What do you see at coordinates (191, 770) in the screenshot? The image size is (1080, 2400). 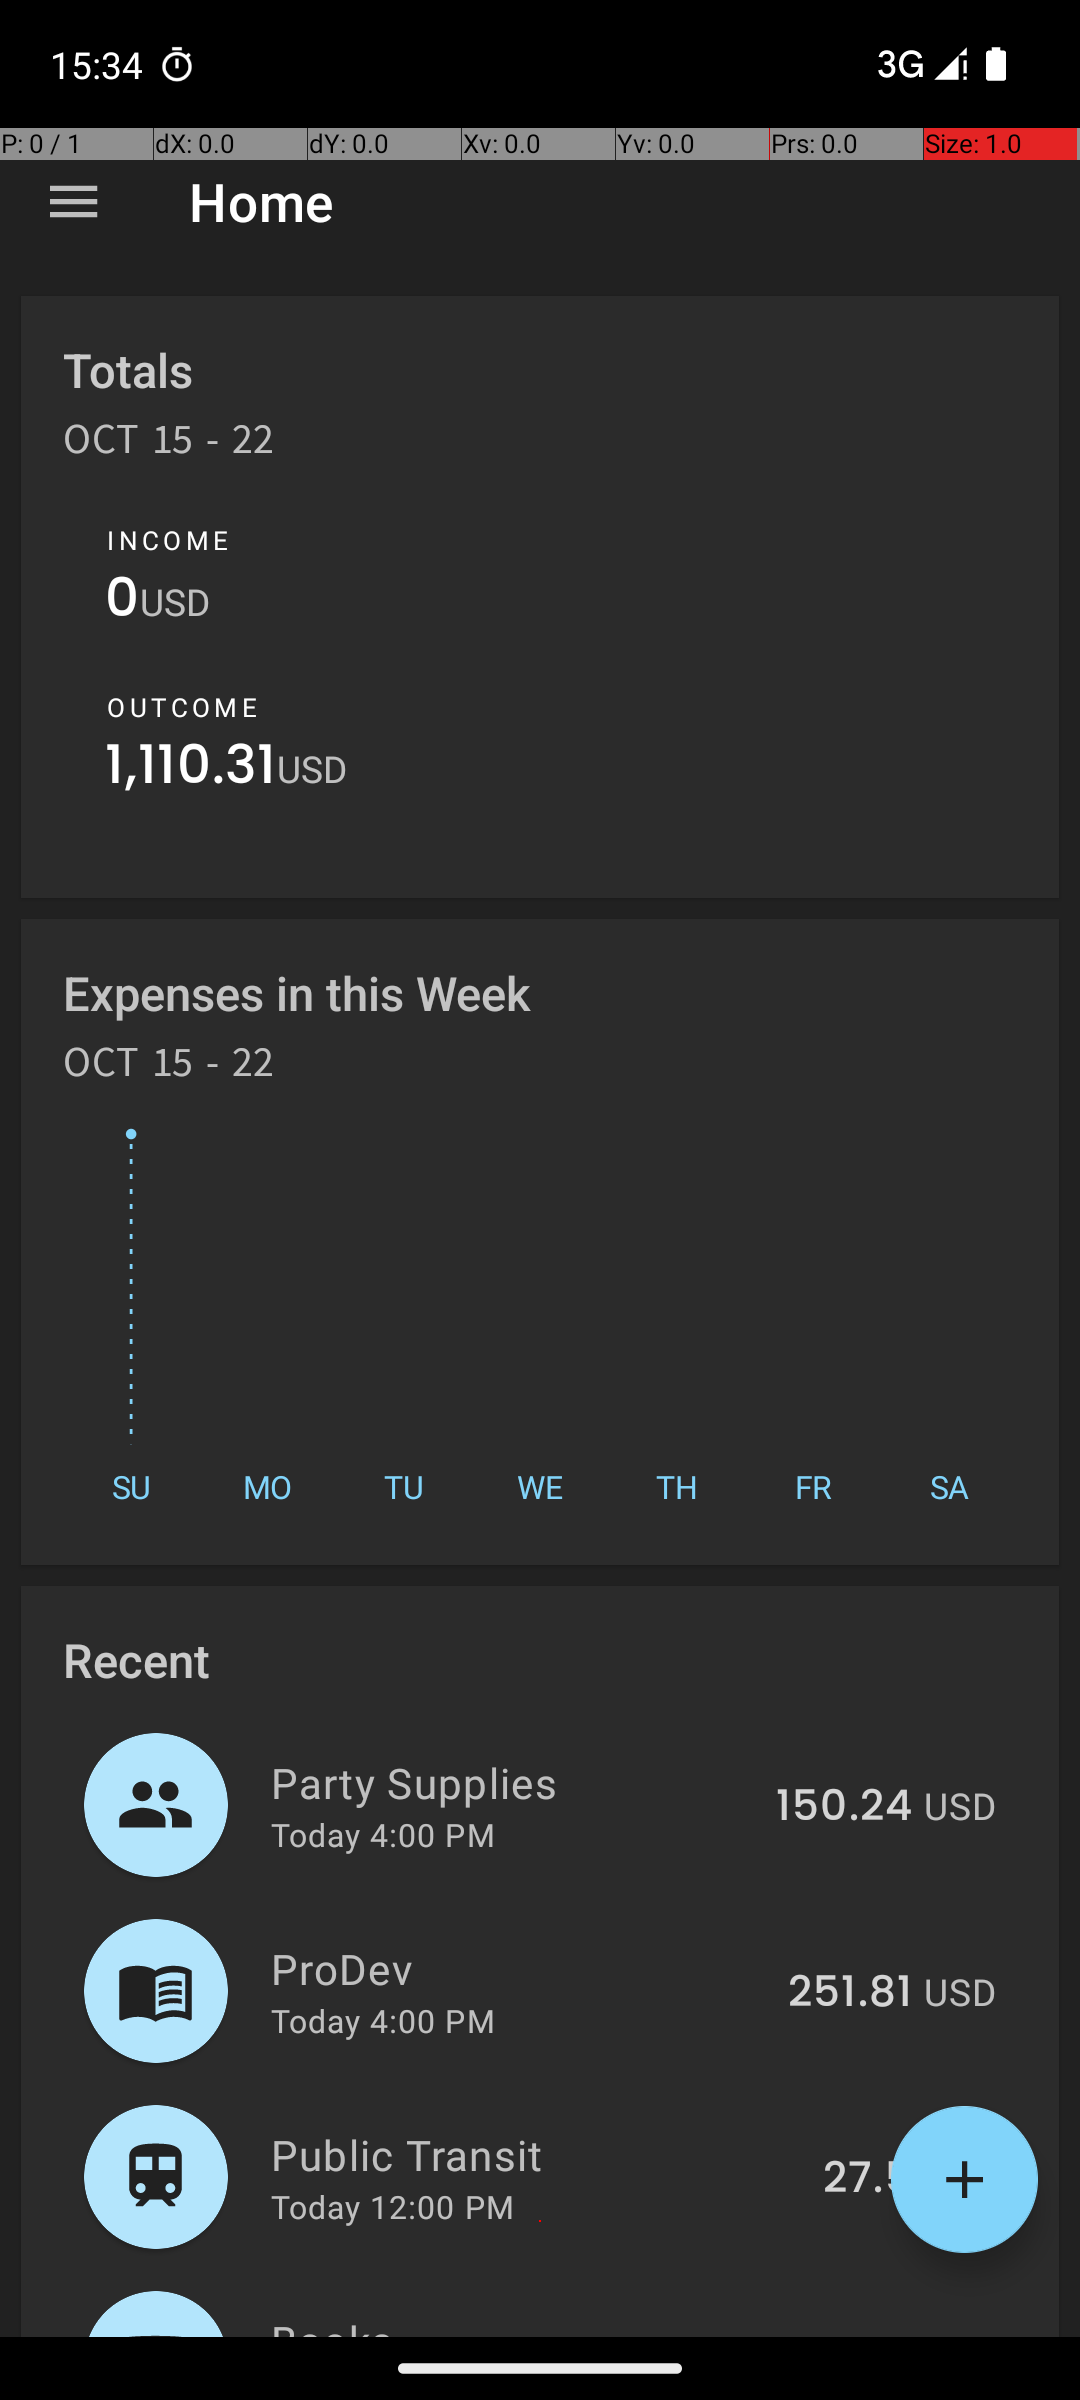 I see `1,110.31` at bounding box center [191, 770].